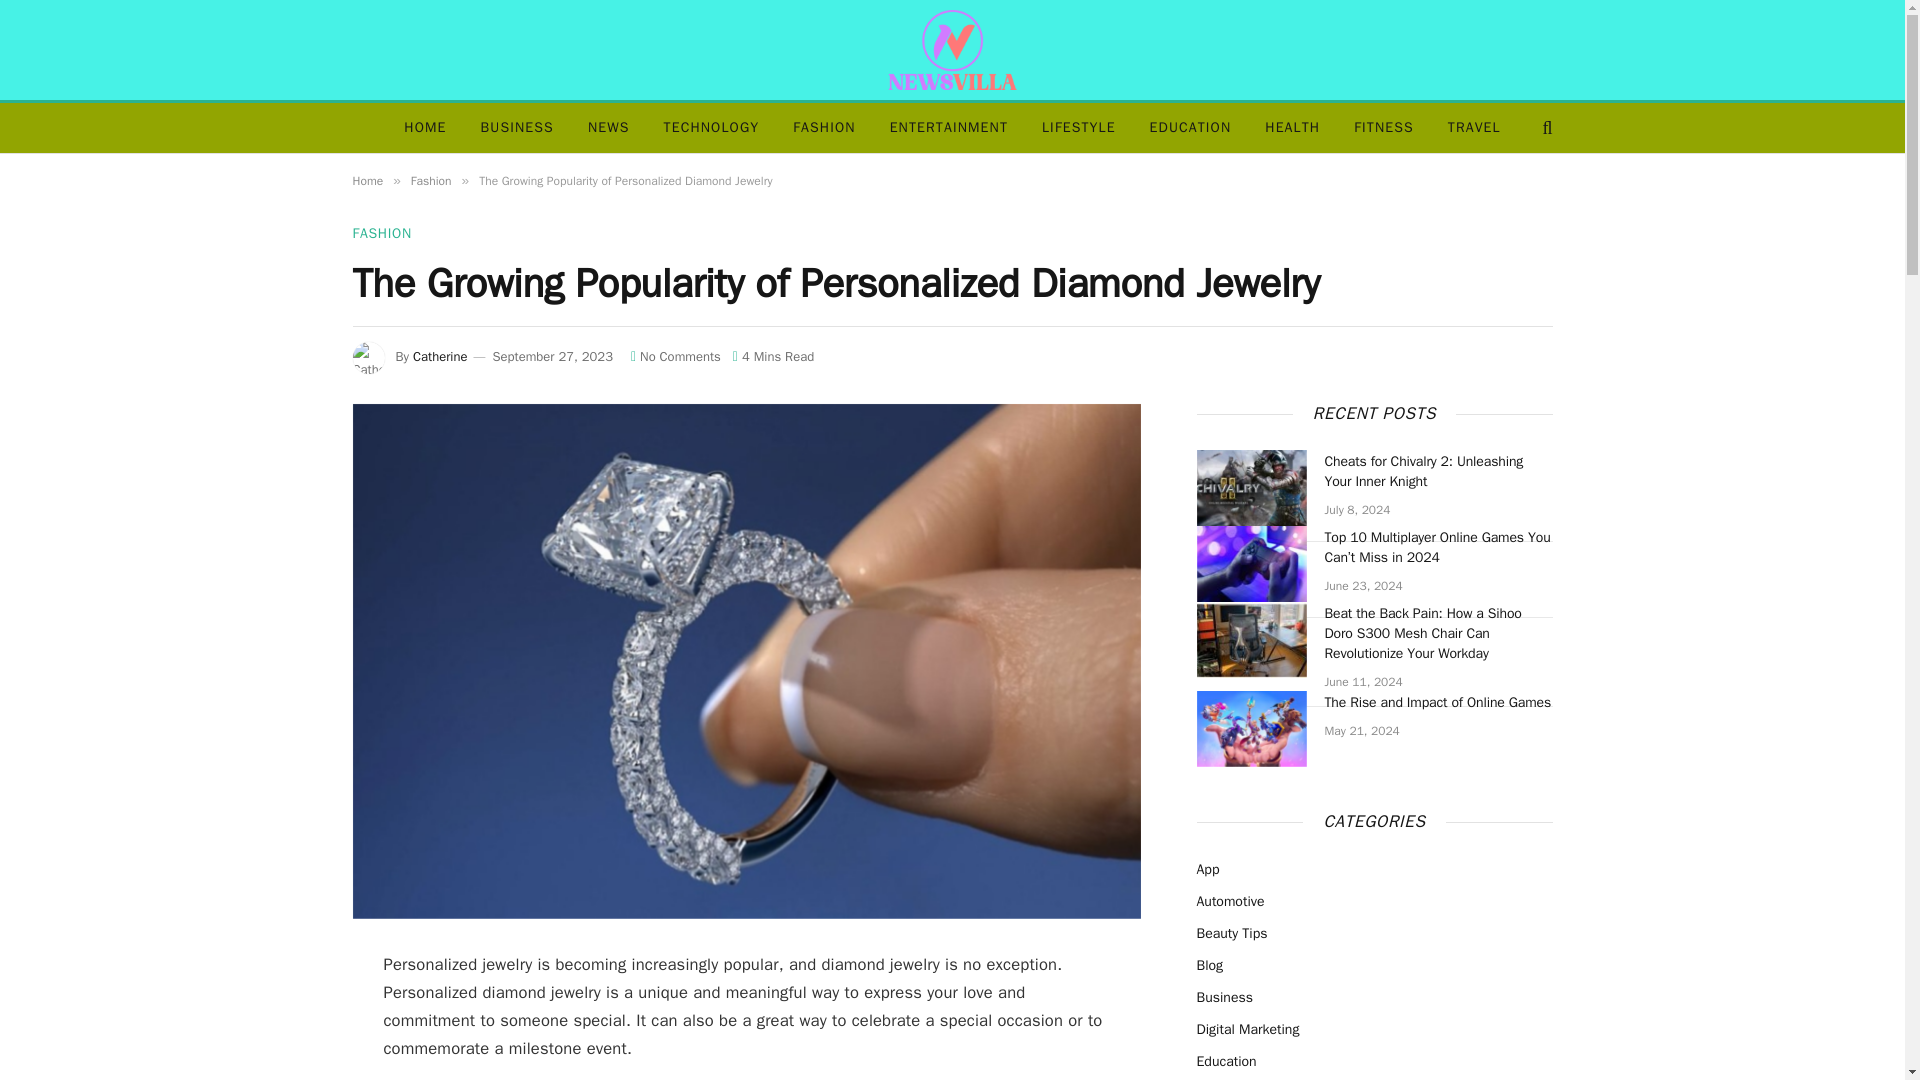 The height and width of the screenshot is (1080, 1920). Describe the element at coordinates (517, 128) in the screenshot. I see `BUSINESS` at that location.